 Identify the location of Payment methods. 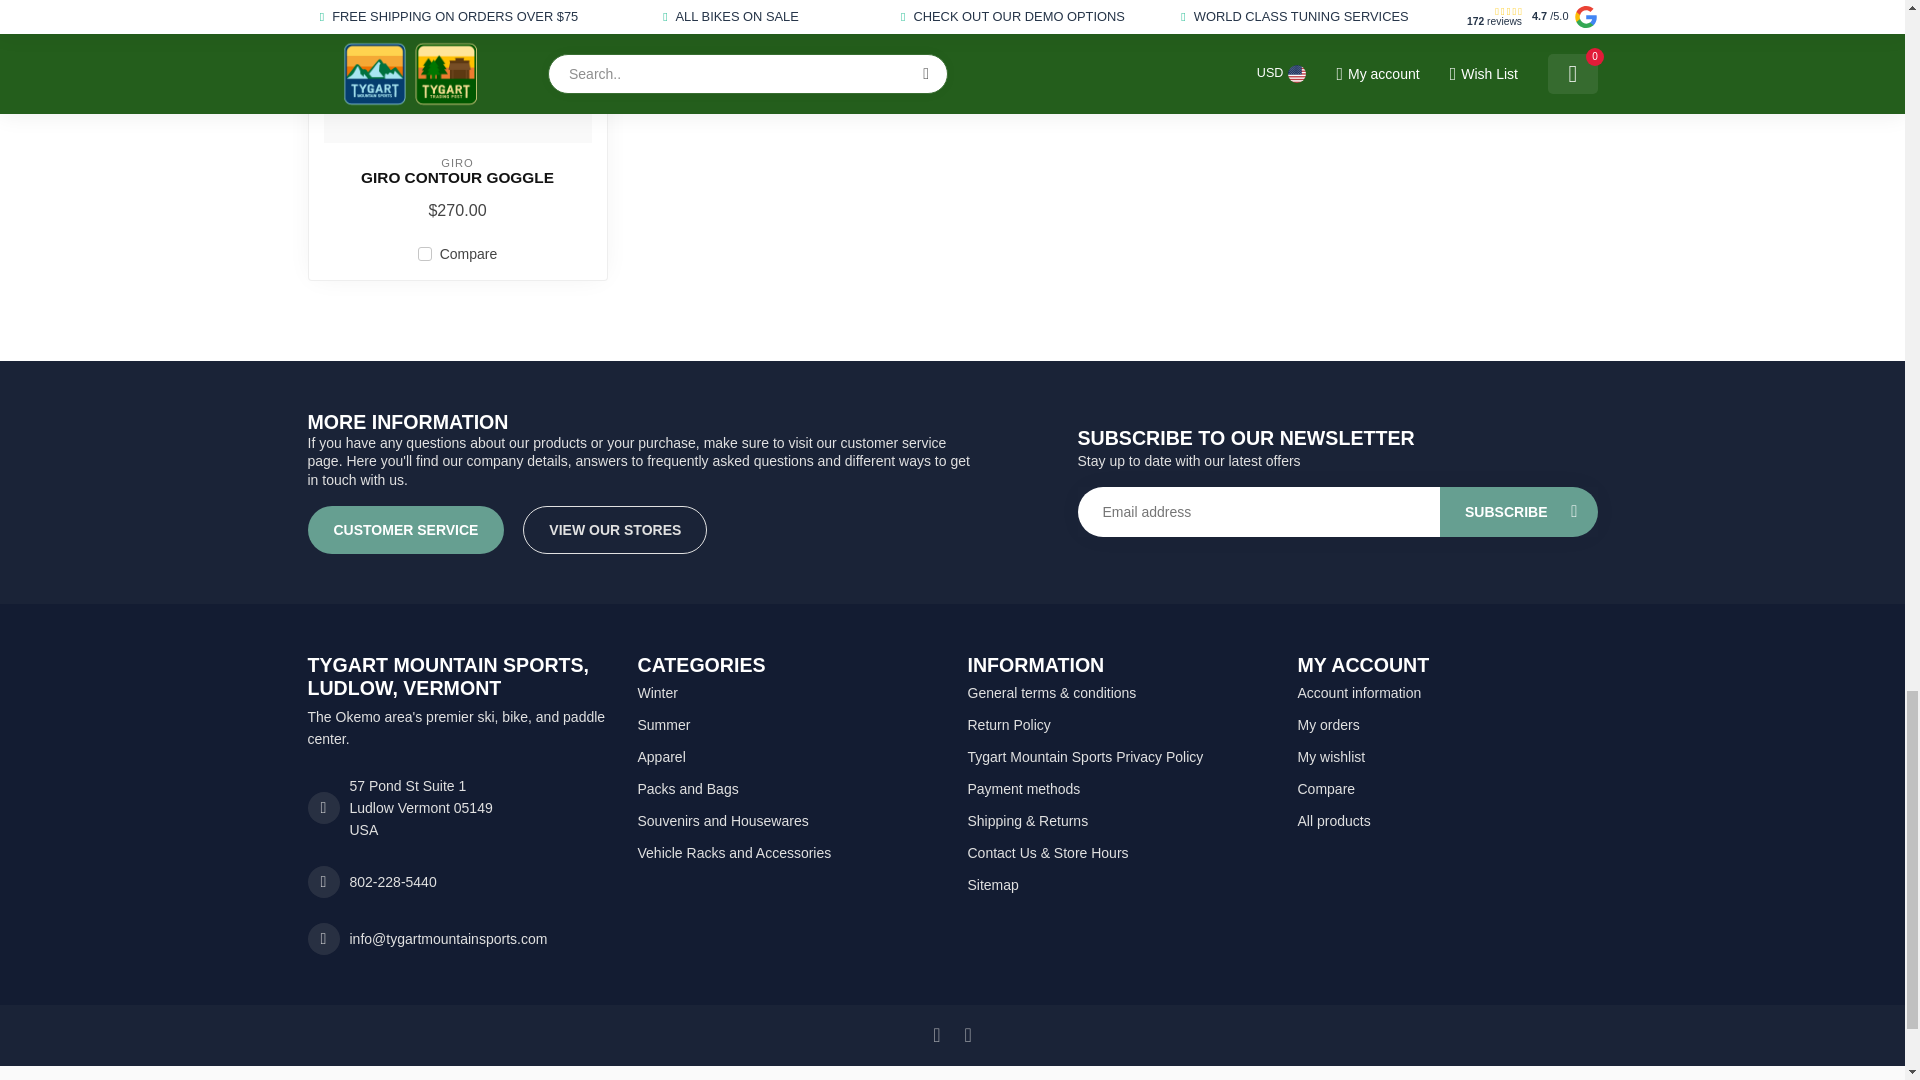
(1117, 788).